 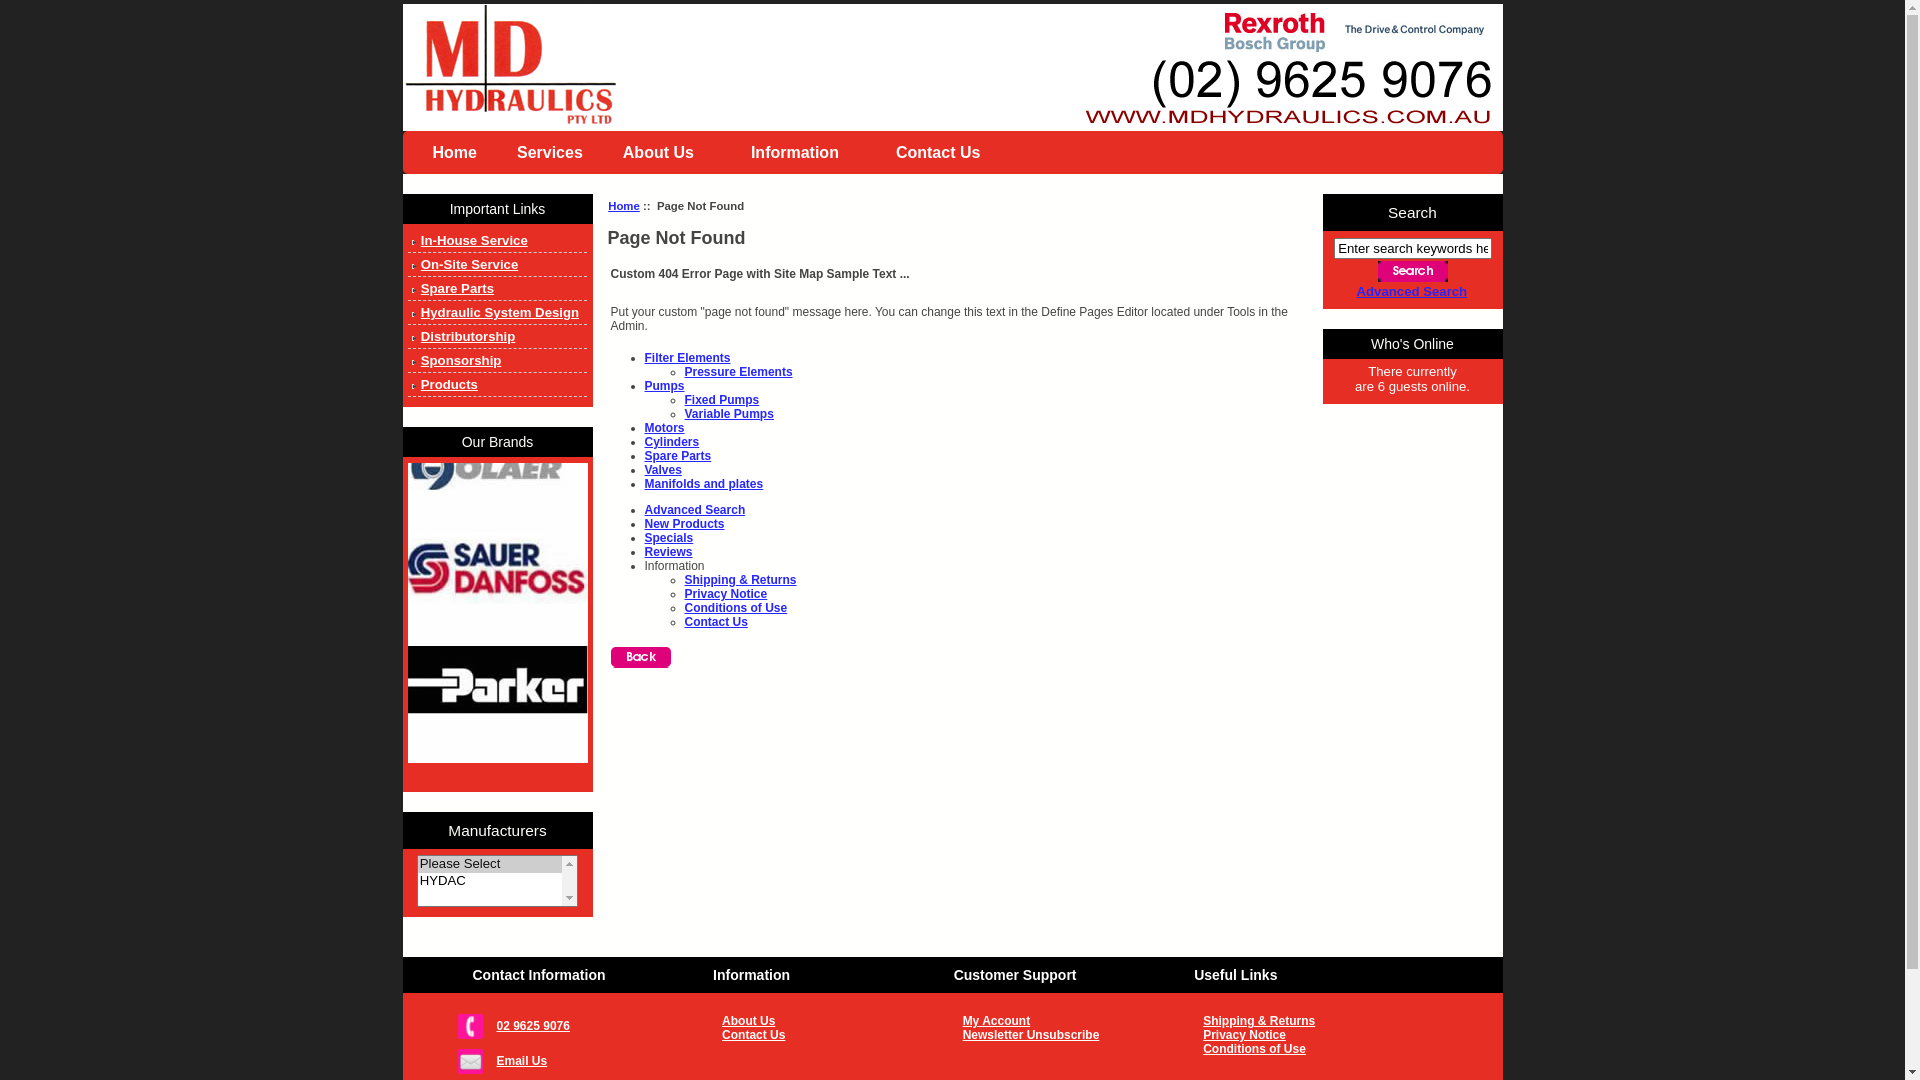 What do you see at coordinates (624, 206) in the screenshot?
I see `Home` at bounding box center [624, 206].